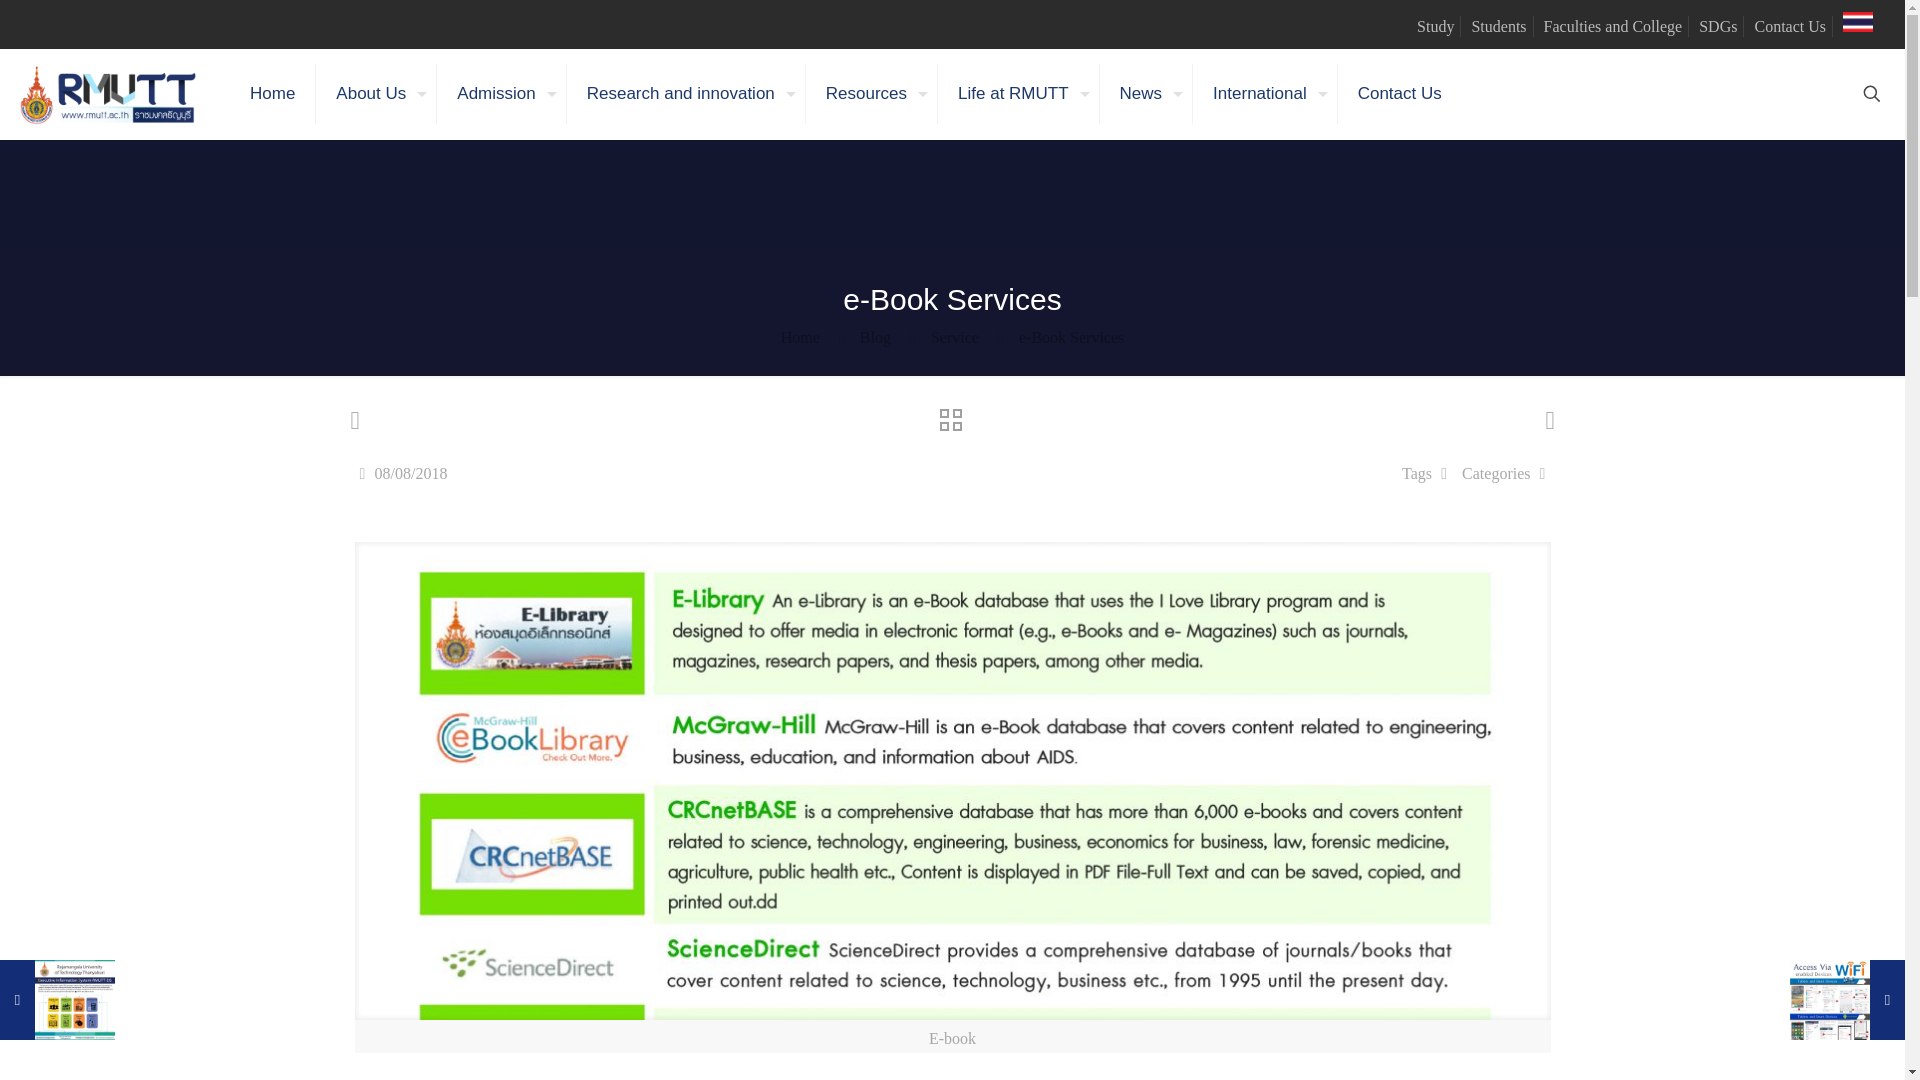  Describe the element at coordinates (376, 94) in the screenshot. I see `About Us` at that location.